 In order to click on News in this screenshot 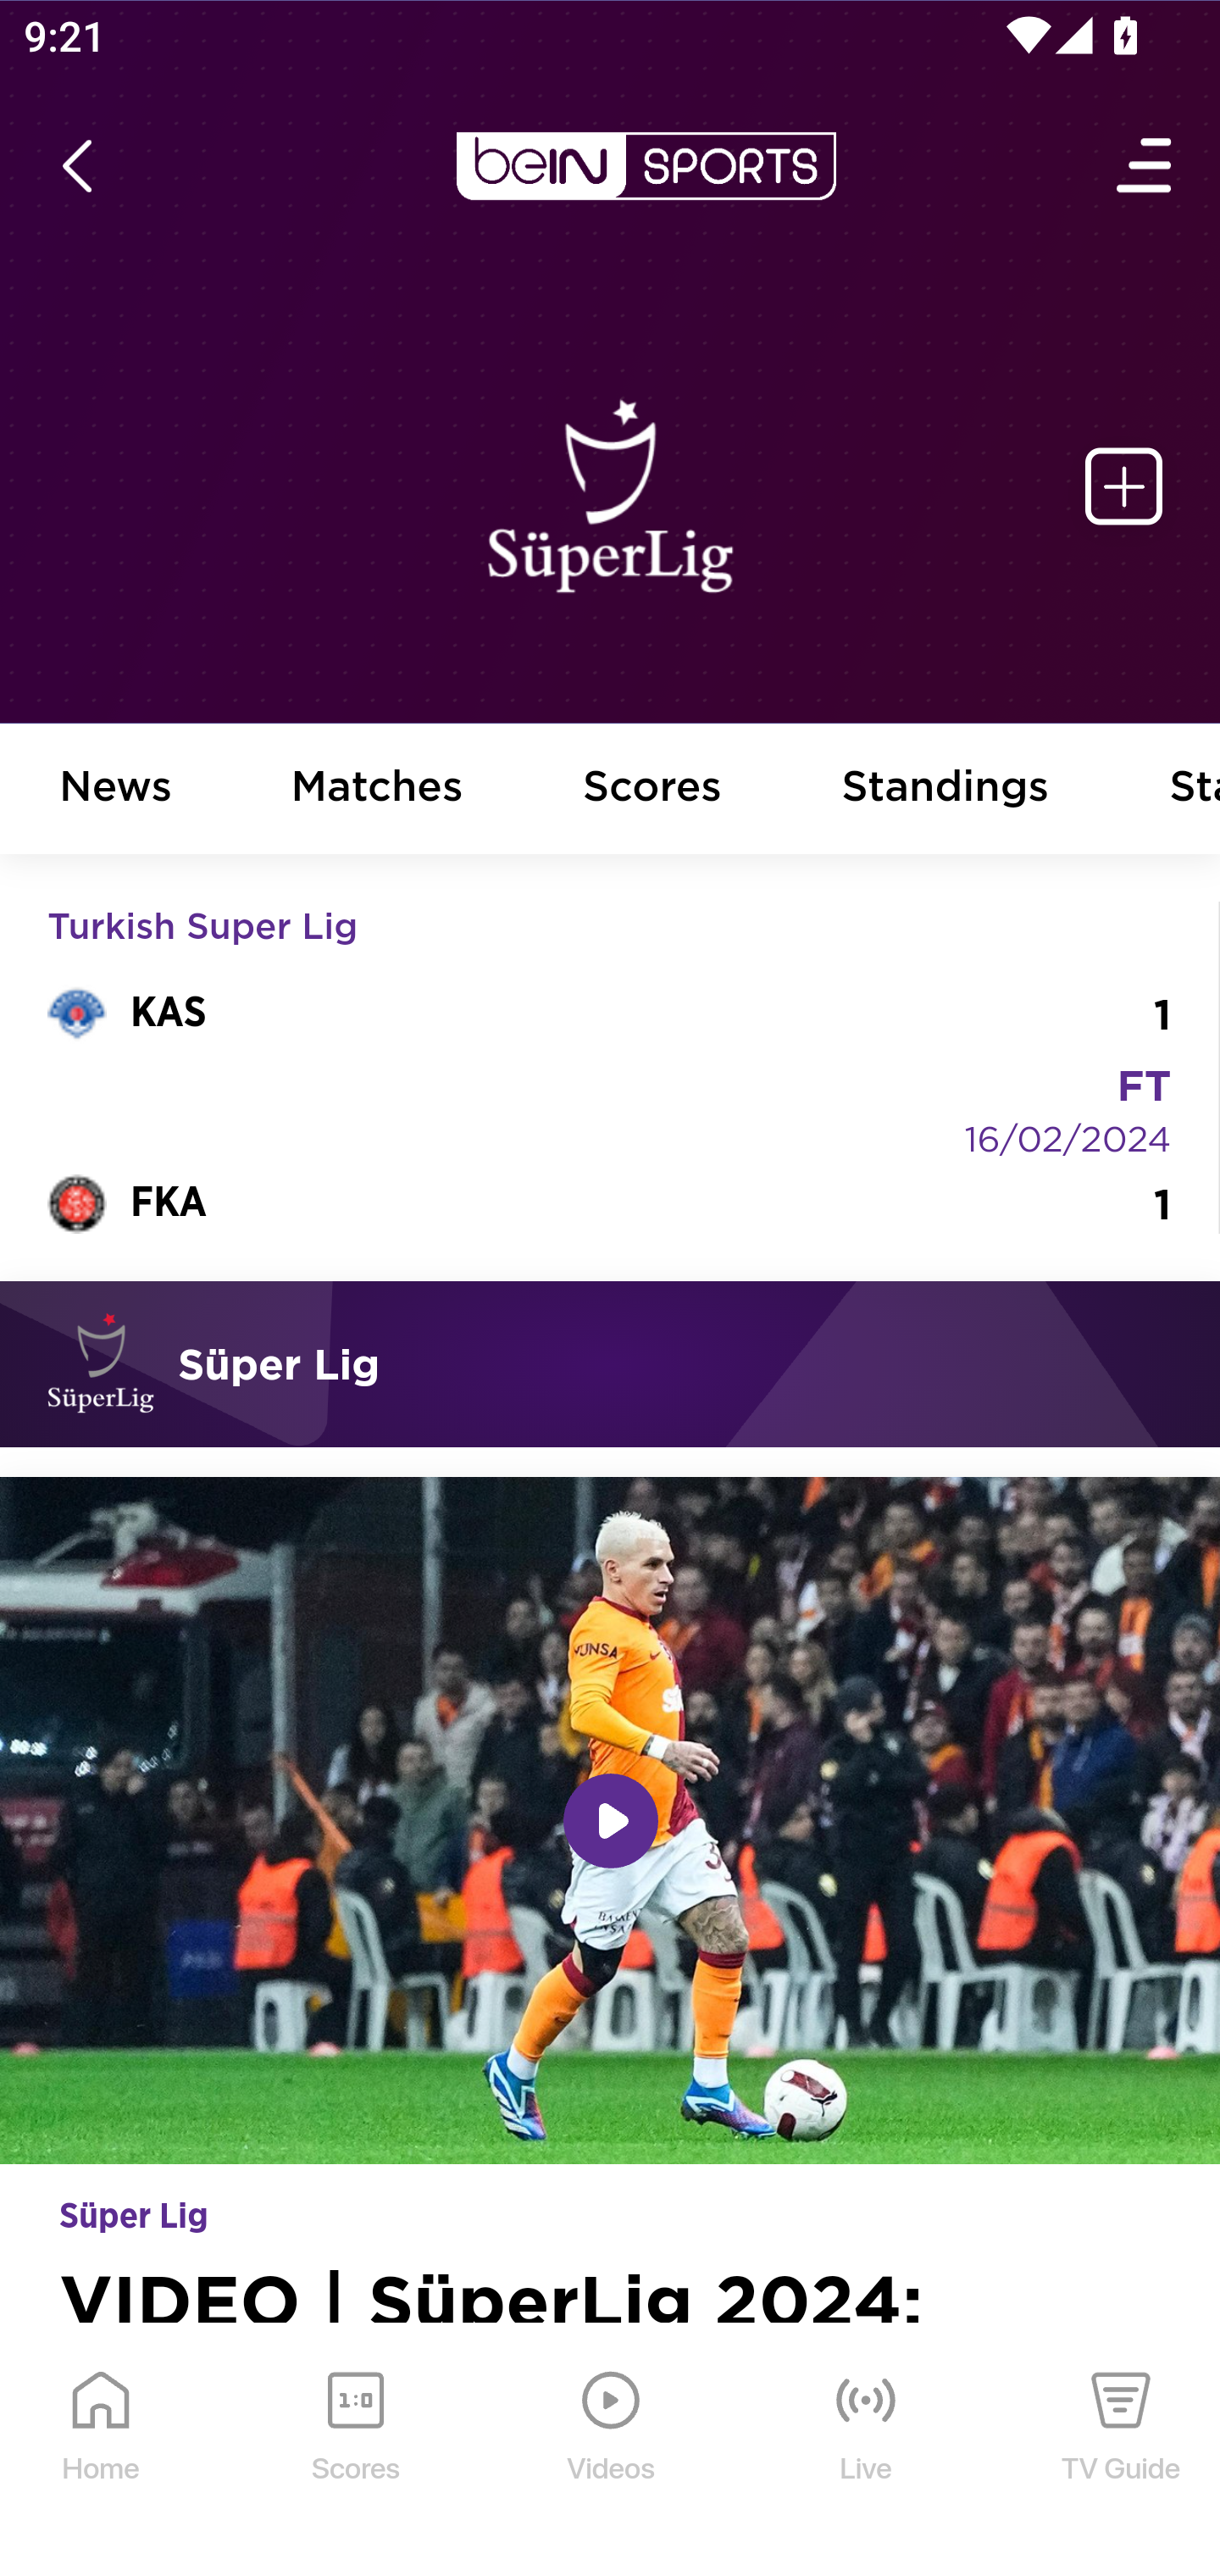, I will do `click(116, 790)`.